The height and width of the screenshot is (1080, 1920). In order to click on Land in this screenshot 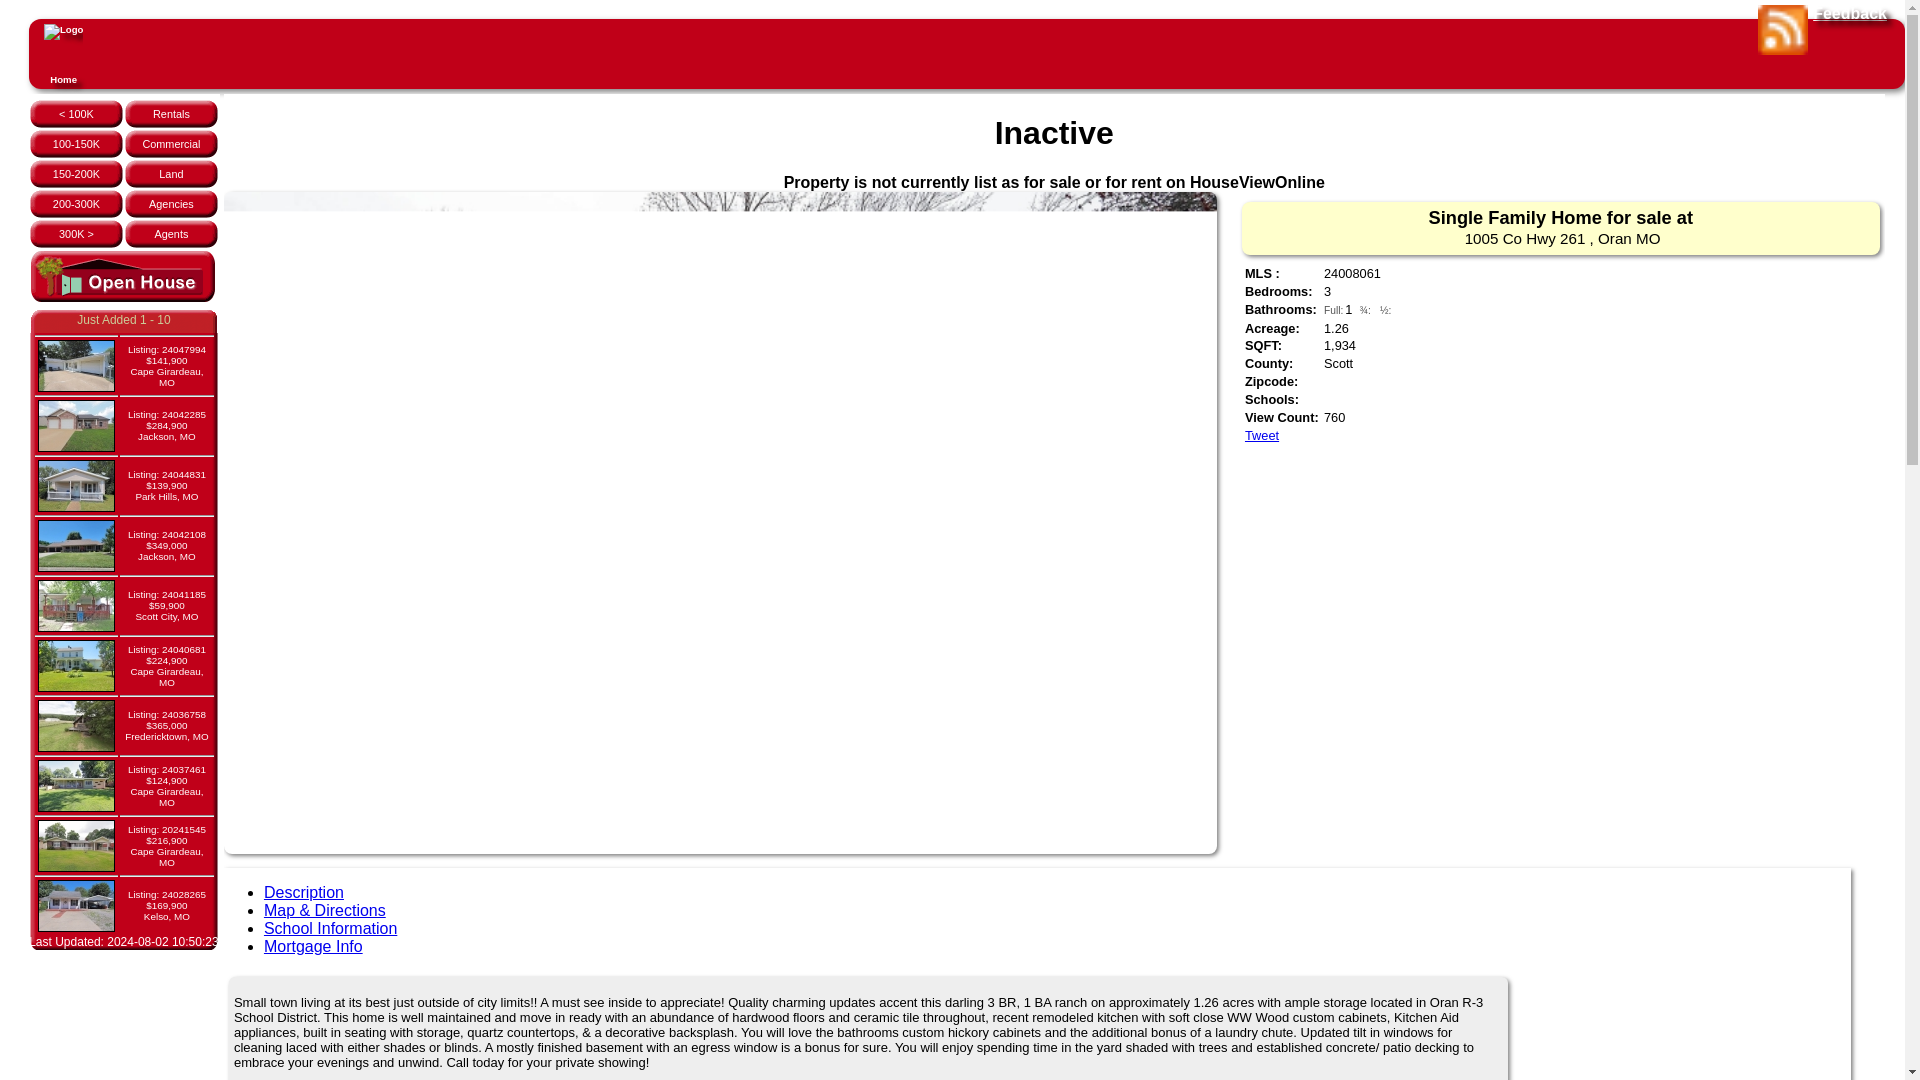, I will do `click(170, 174)`.